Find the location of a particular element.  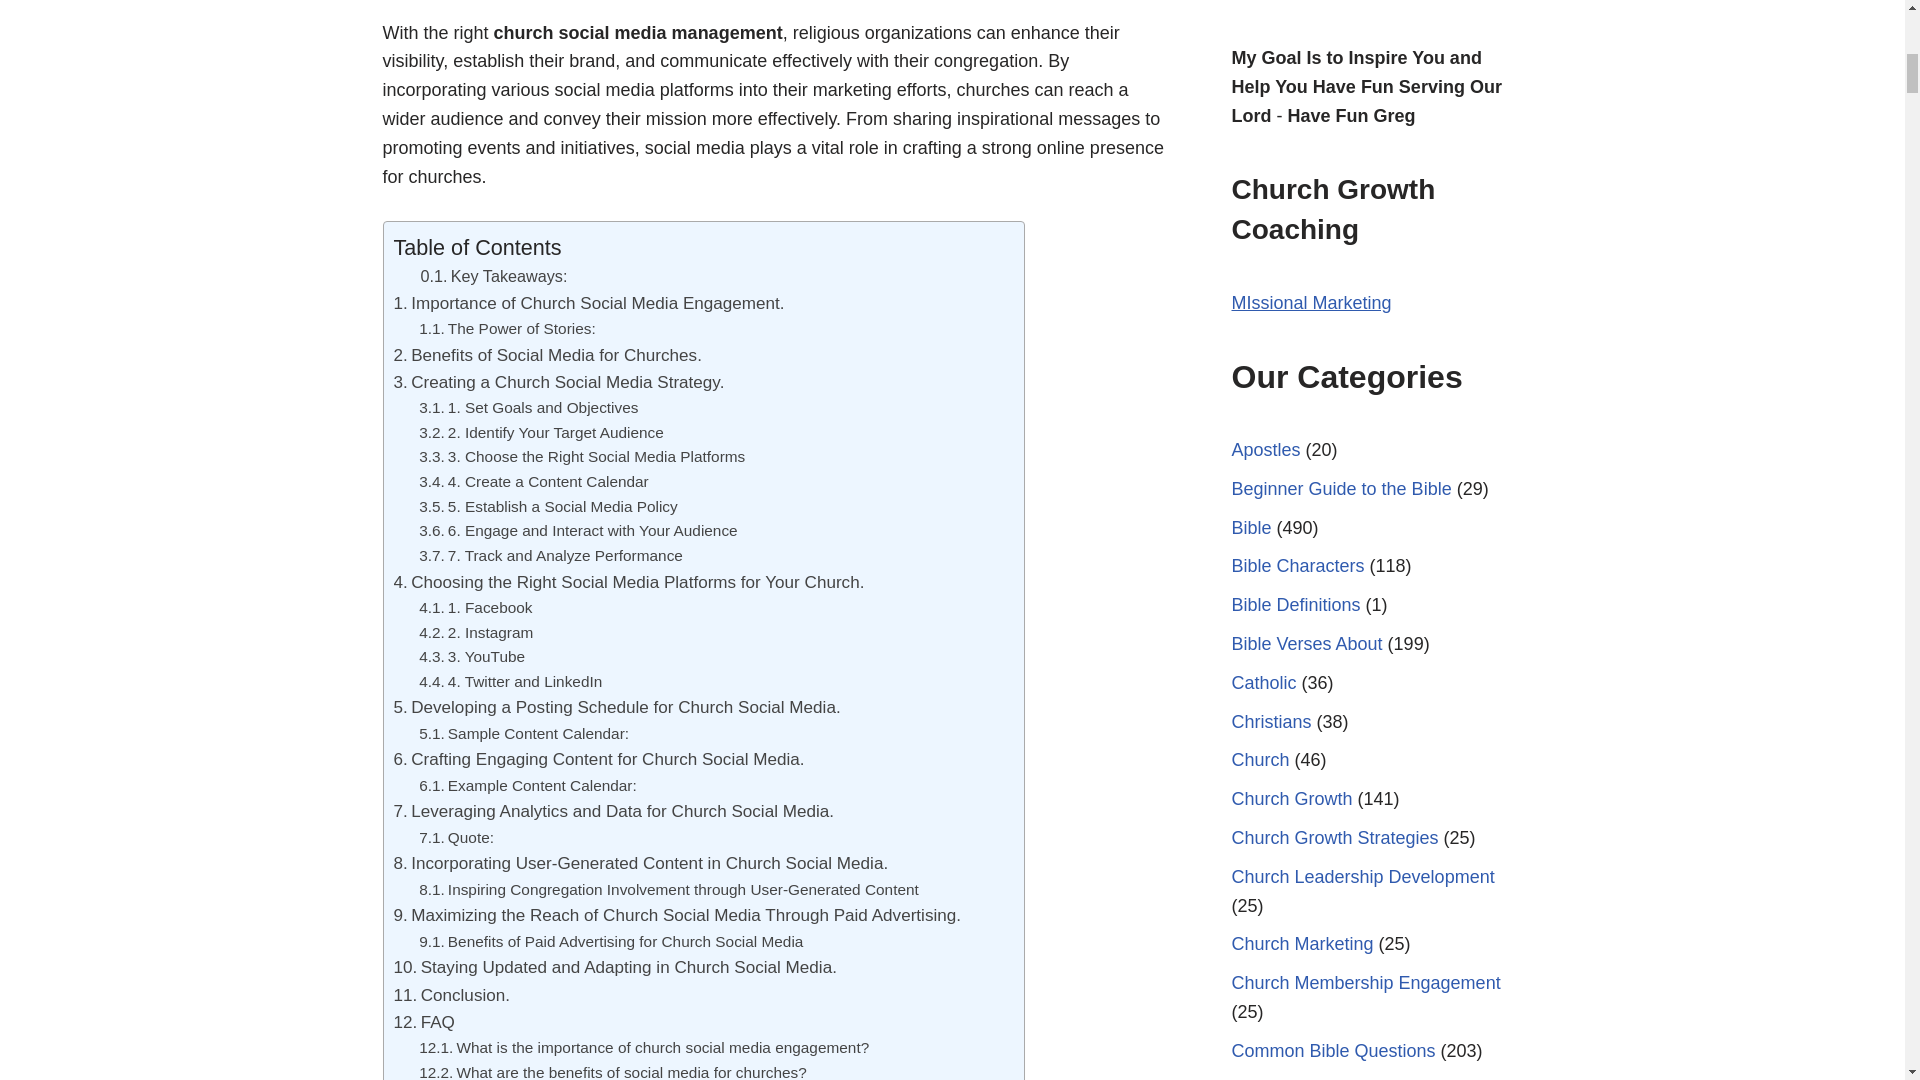

Creating a Church Social Media Strategy. is located at coordinates (559, 382).